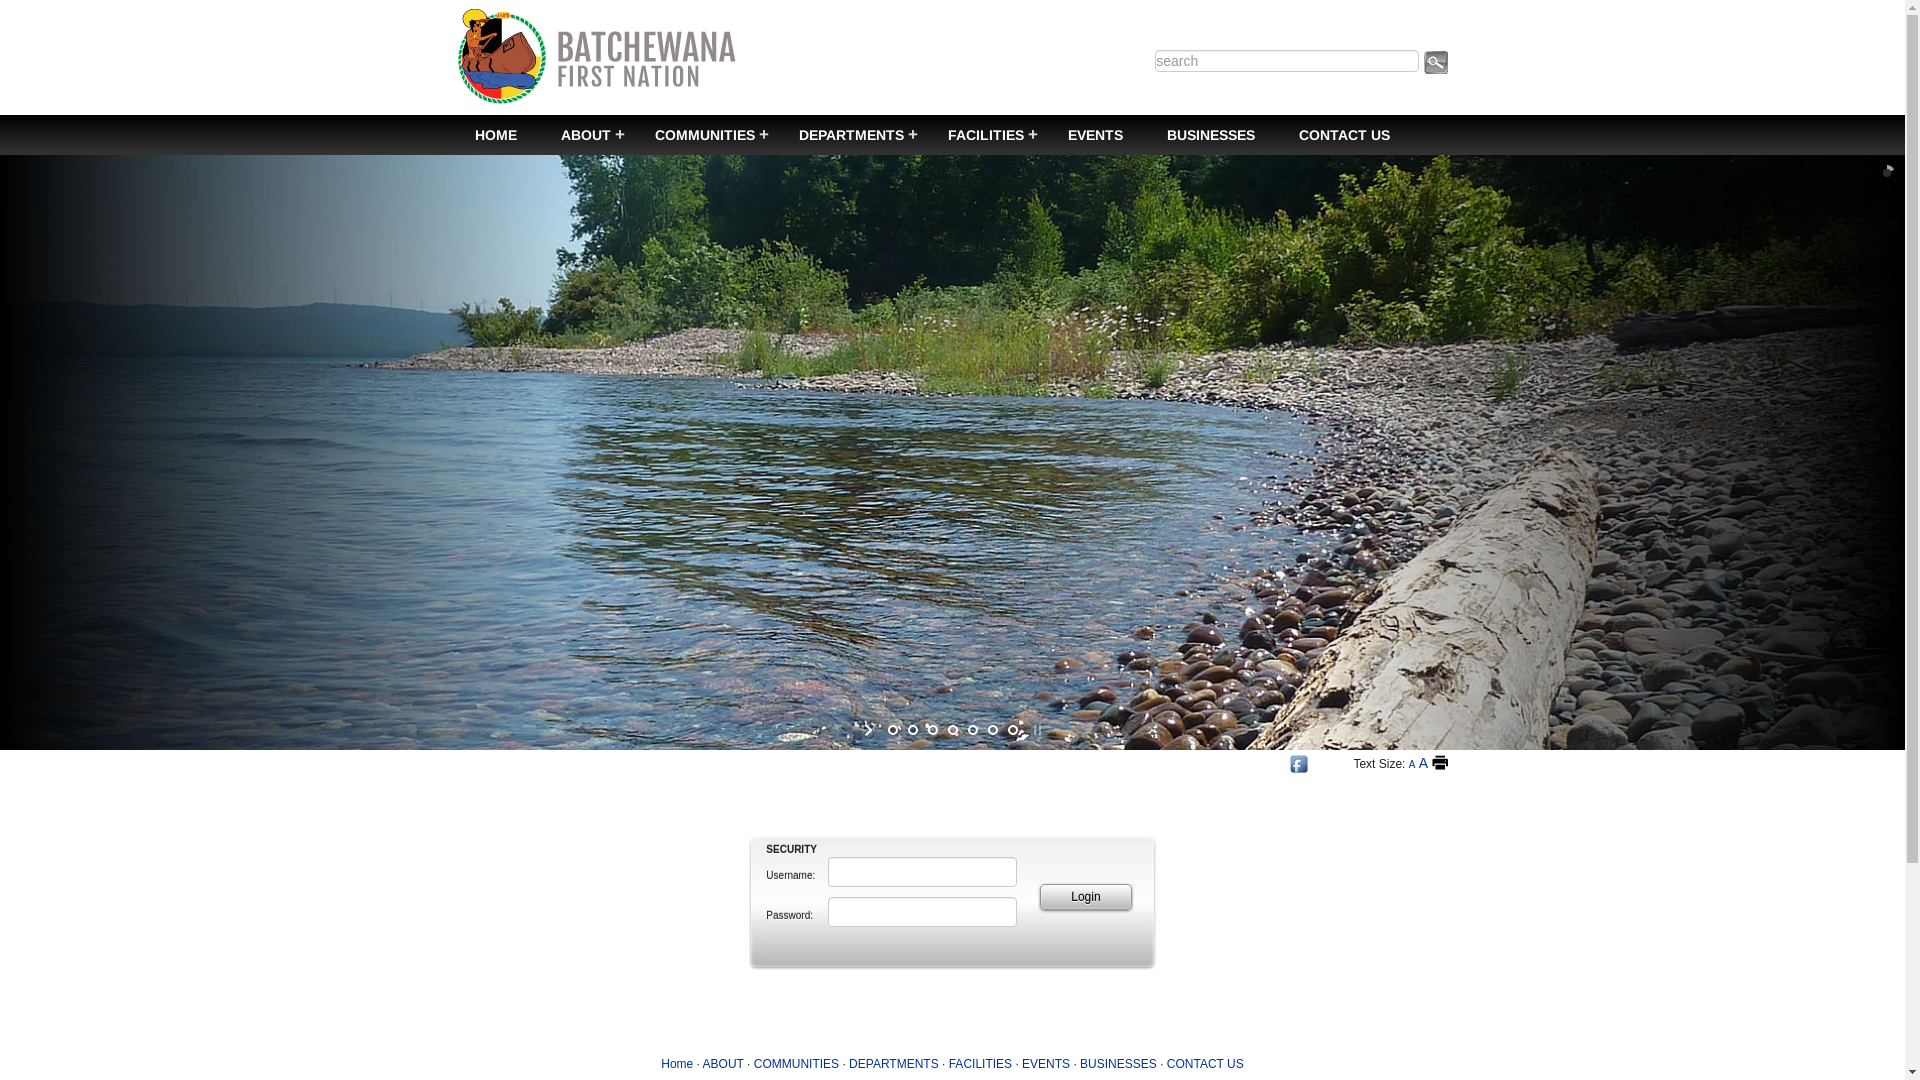  What do you see at coordinates (796, 1064) in the screenshot?
I see `COMMUNITIES` at bounding box center [796, 1064].